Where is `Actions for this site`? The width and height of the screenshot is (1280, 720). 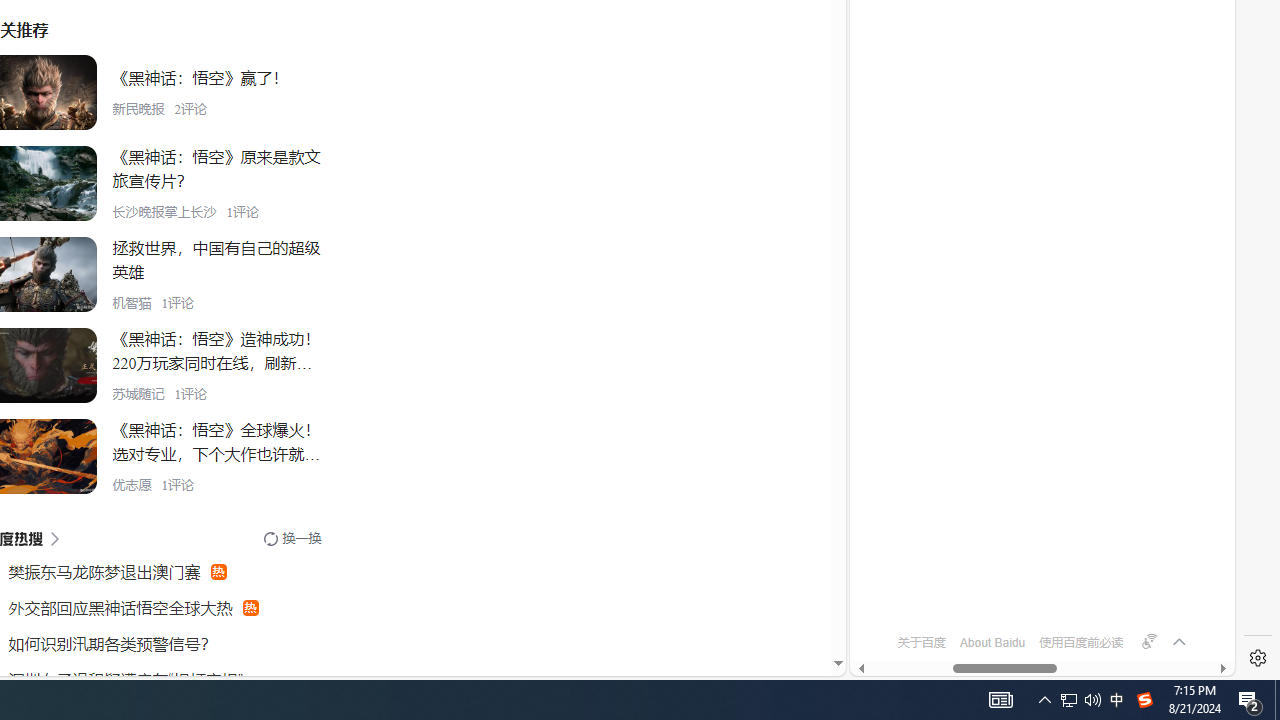 Actions for this site is located at coordinates (1150, 184).